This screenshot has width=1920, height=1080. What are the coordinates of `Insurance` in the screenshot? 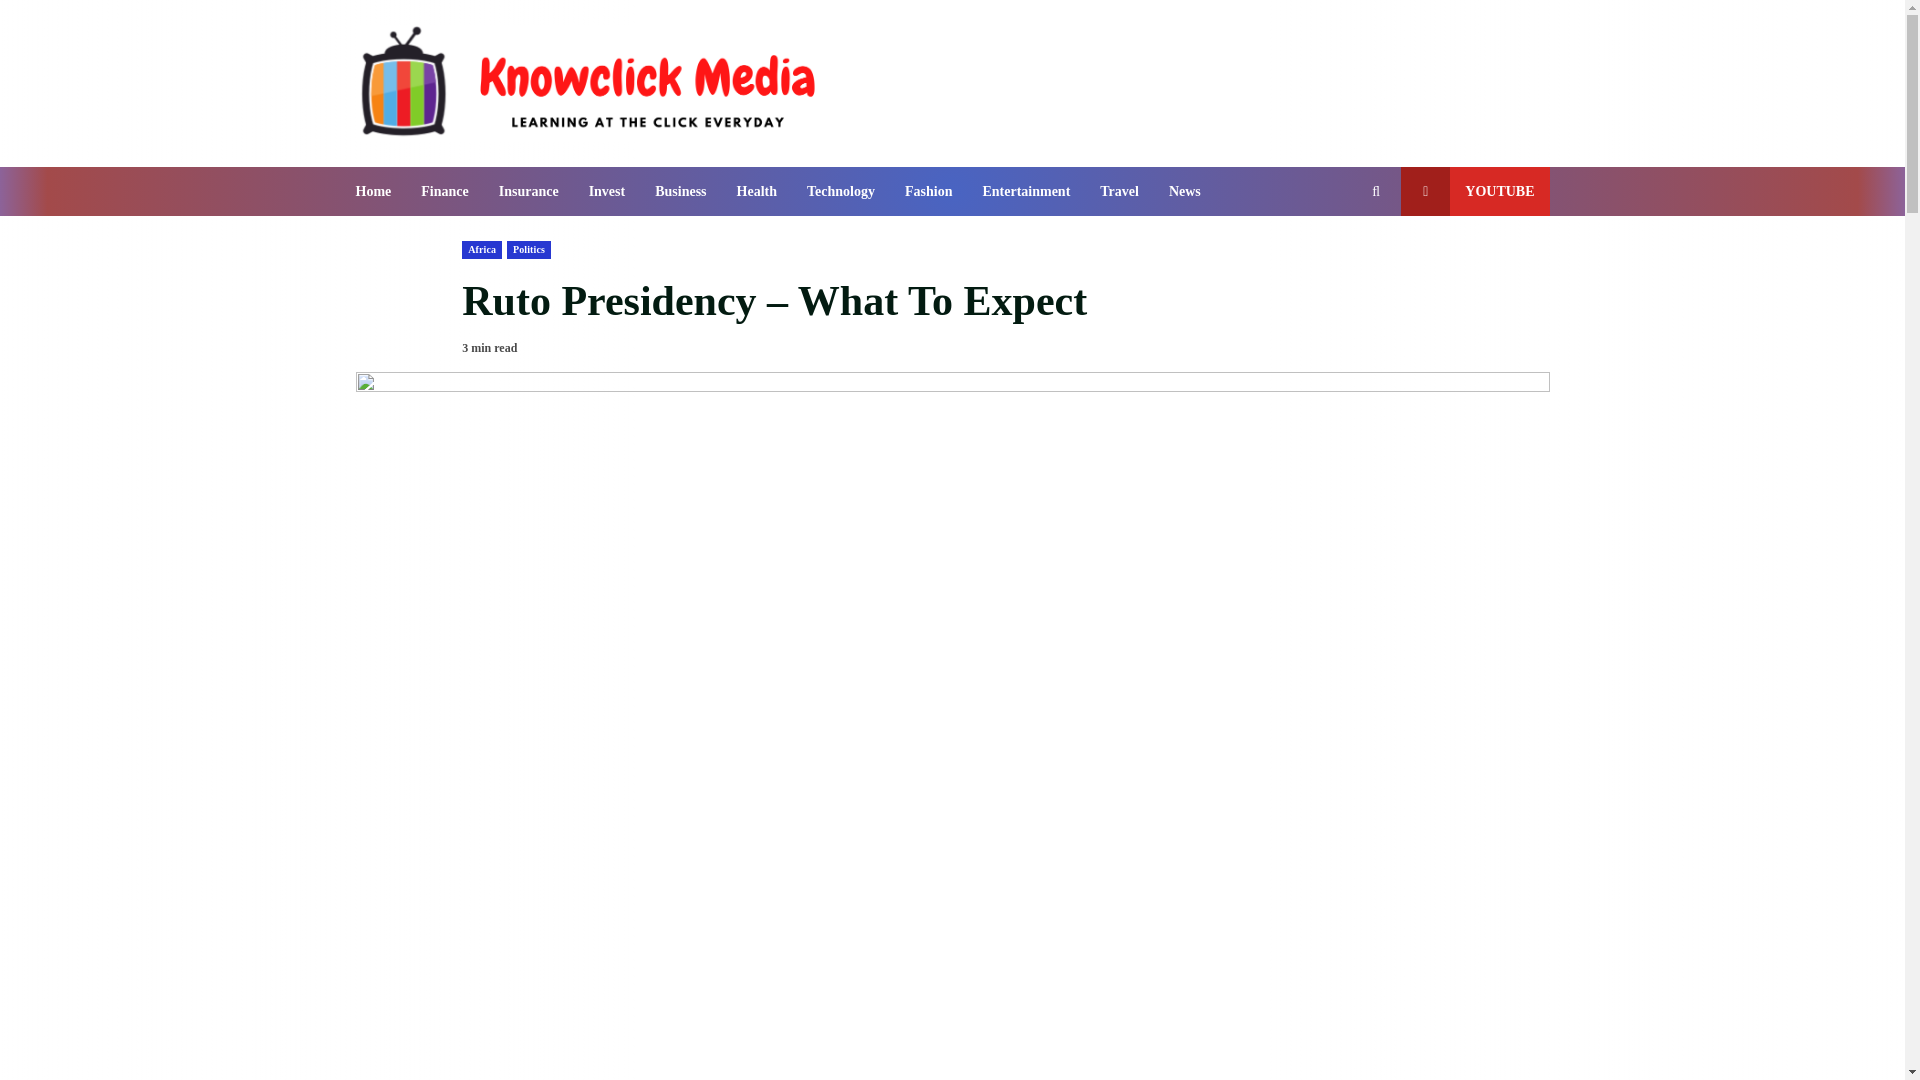 It's located at (528, 192).